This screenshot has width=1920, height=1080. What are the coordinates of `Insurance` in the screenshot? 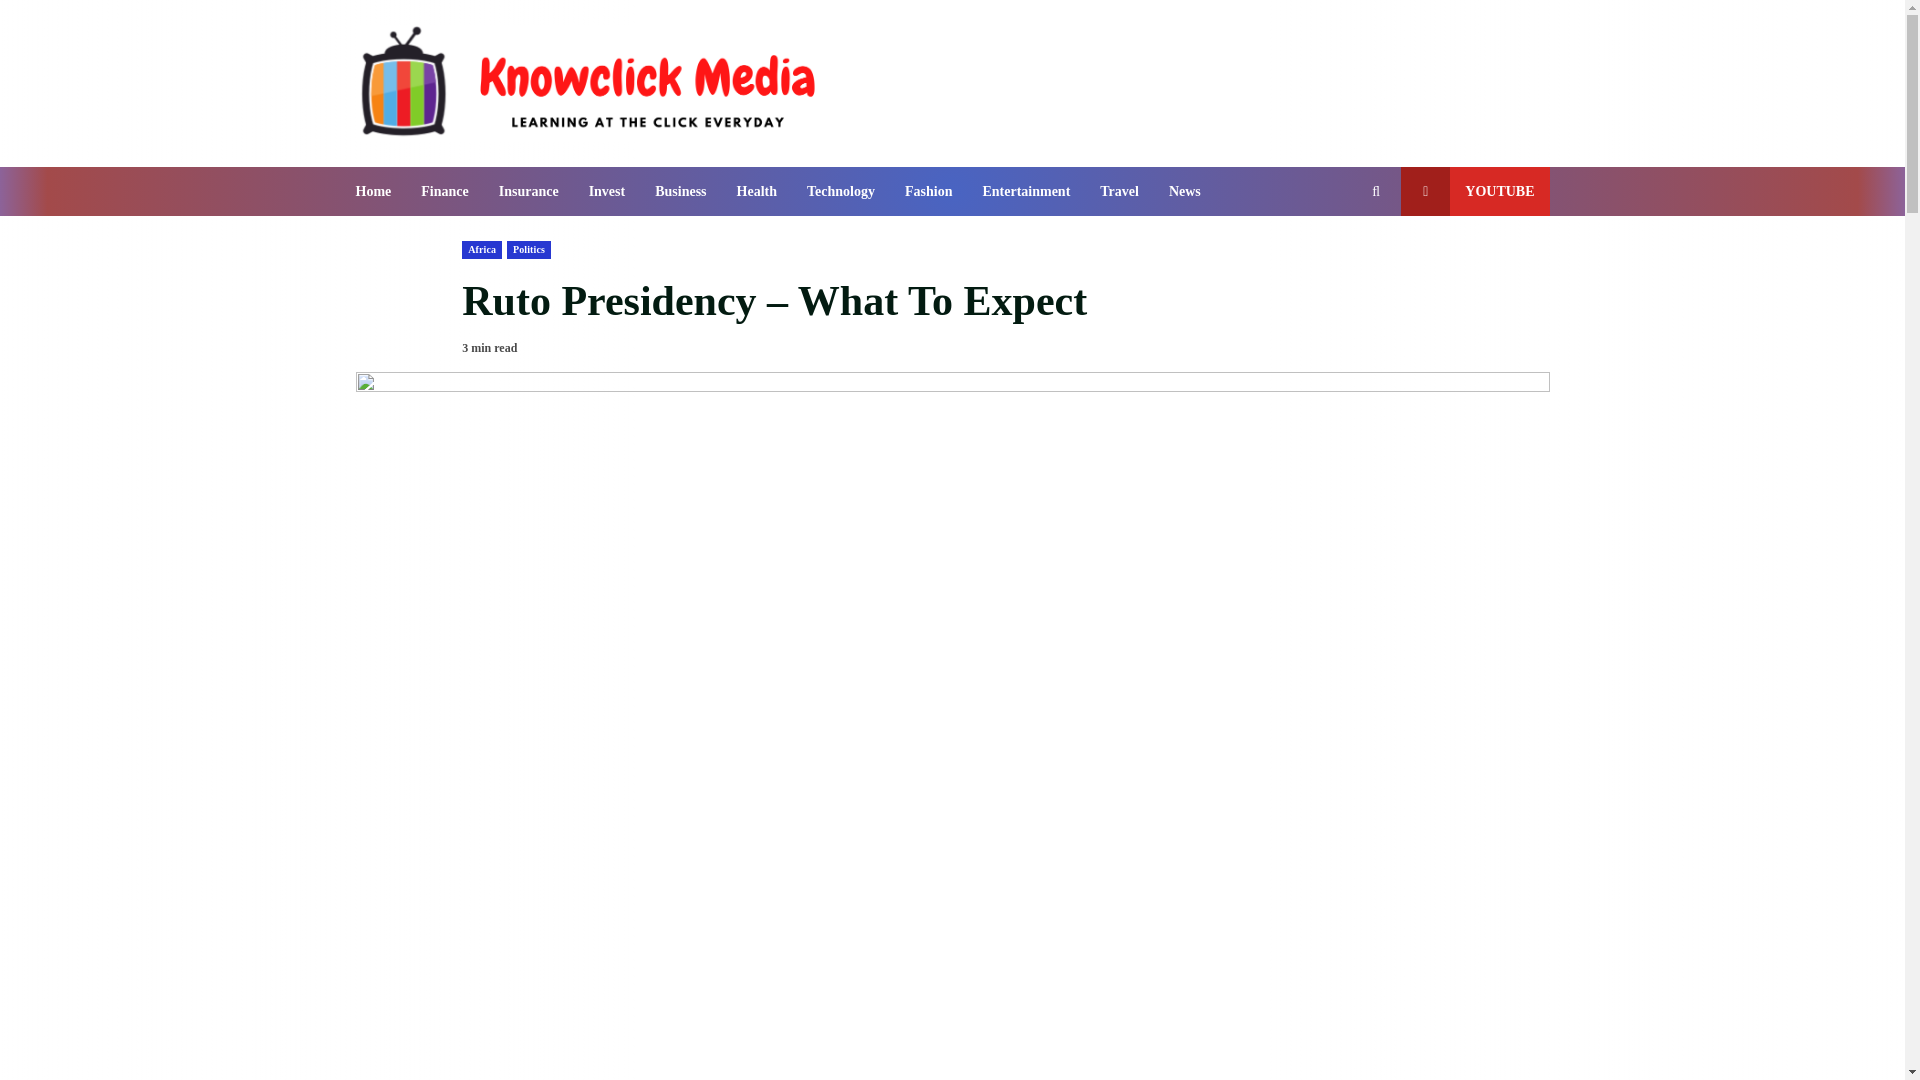 It's located at (528, 192).